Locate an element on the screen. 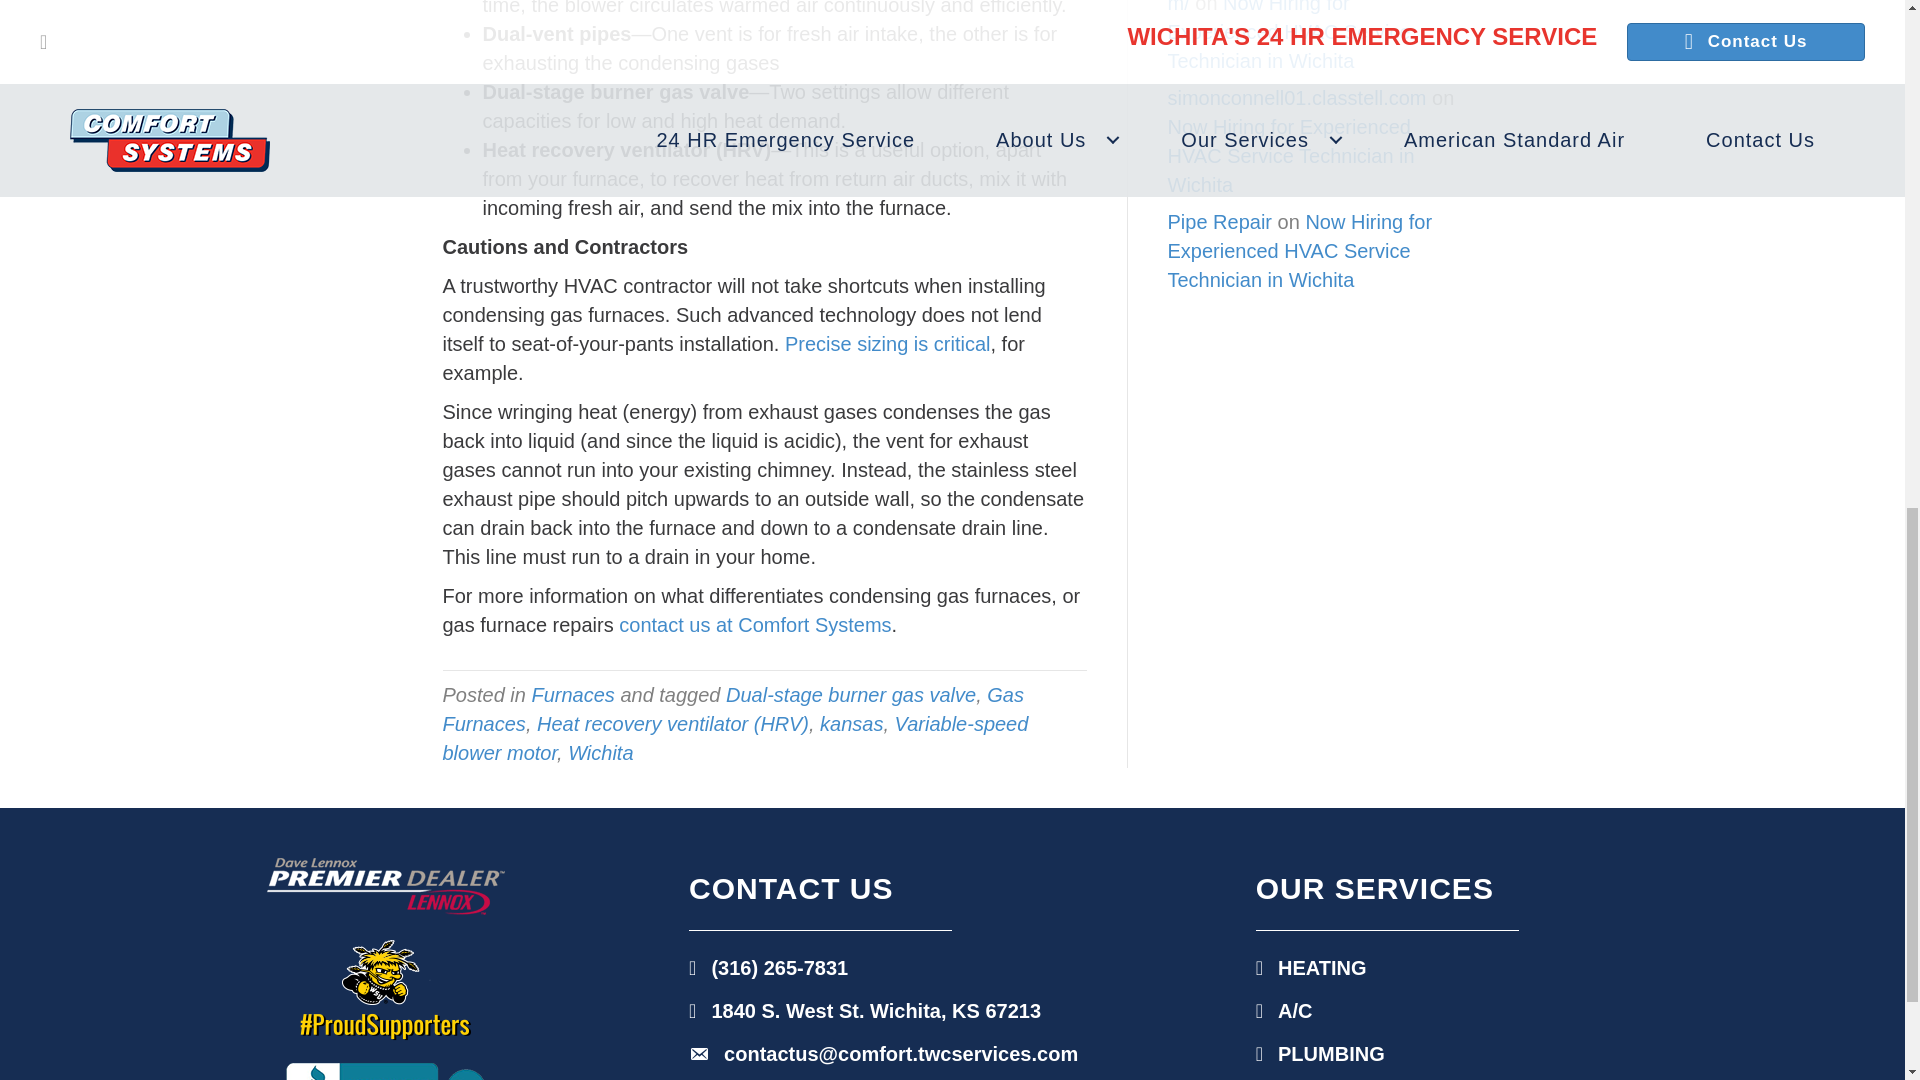 The height and width of the screenshot is (1080, 1920). Furnaces is located at coordinates (572, 694).